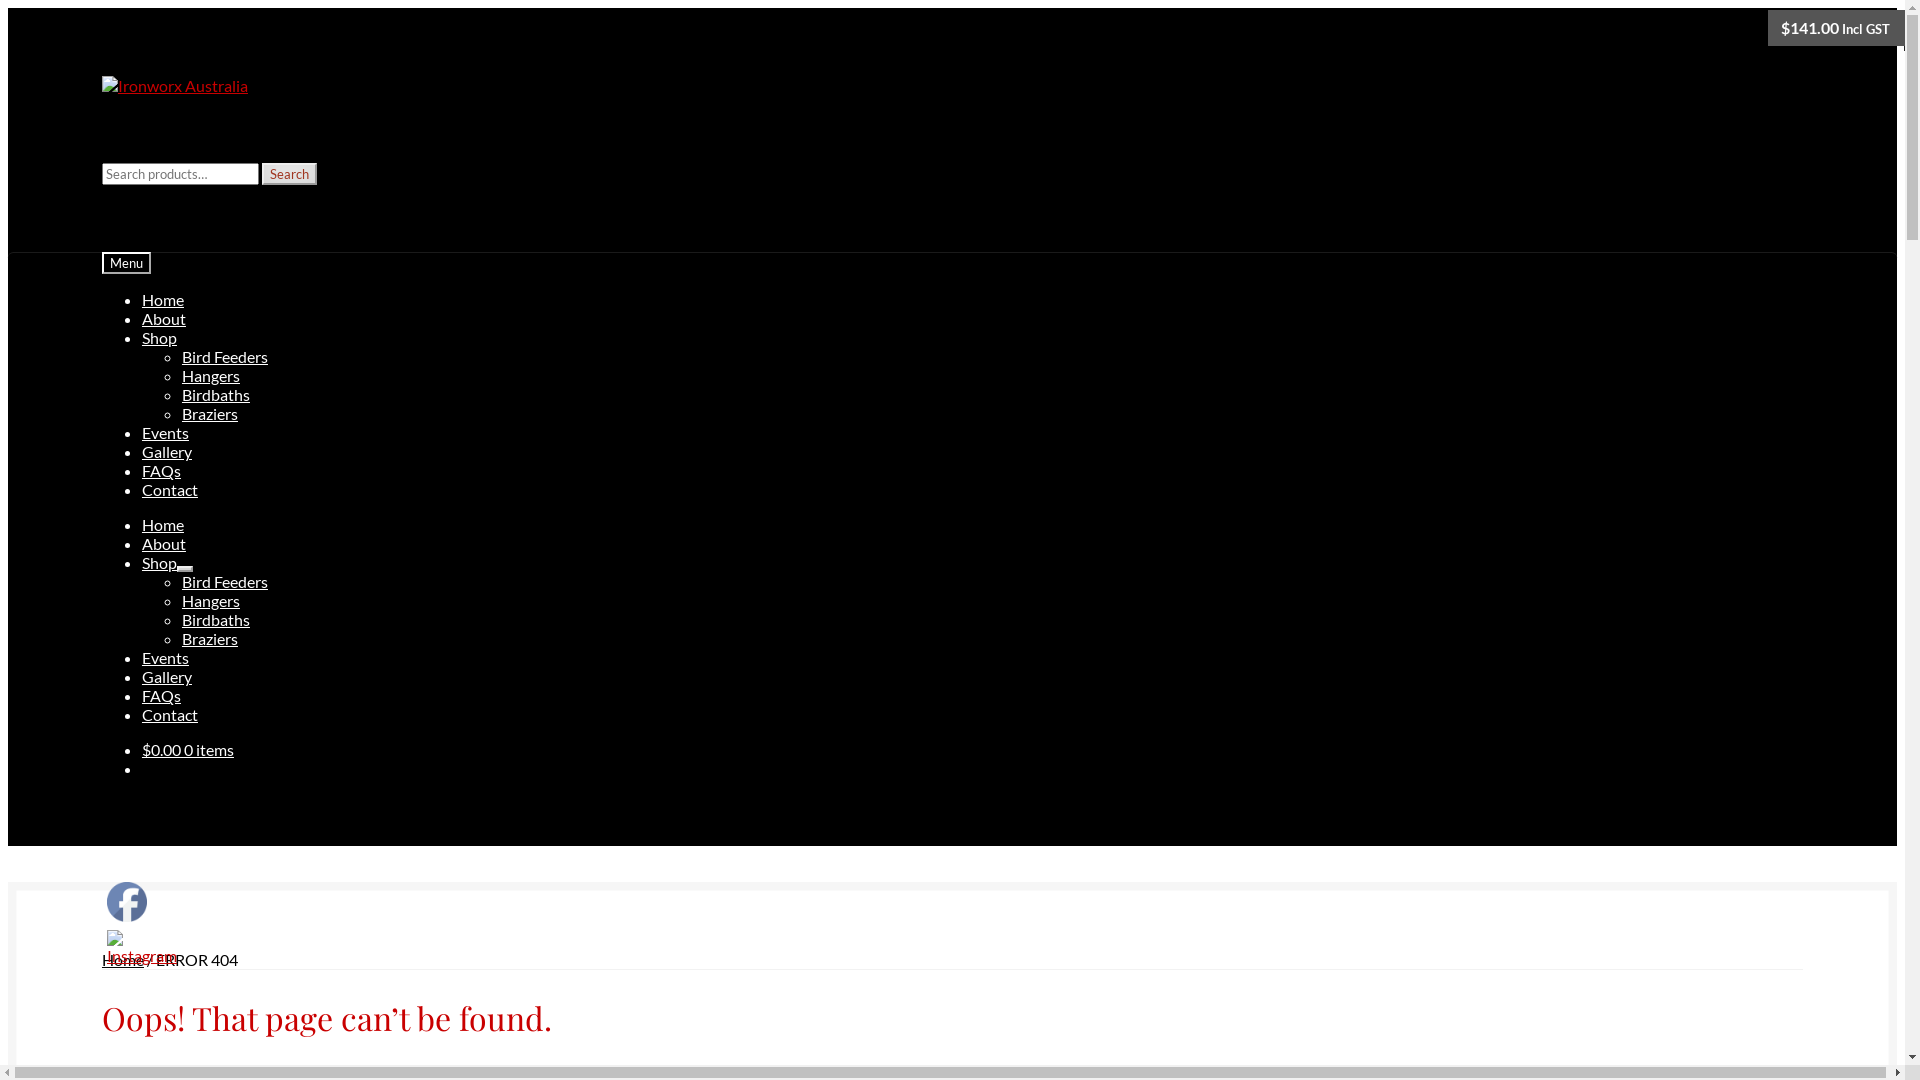 The width and height of the screenshot is (1920, 1080). Describe the element at coordinates (162, 696) in the screenshot. I see `FAQs` at that location.